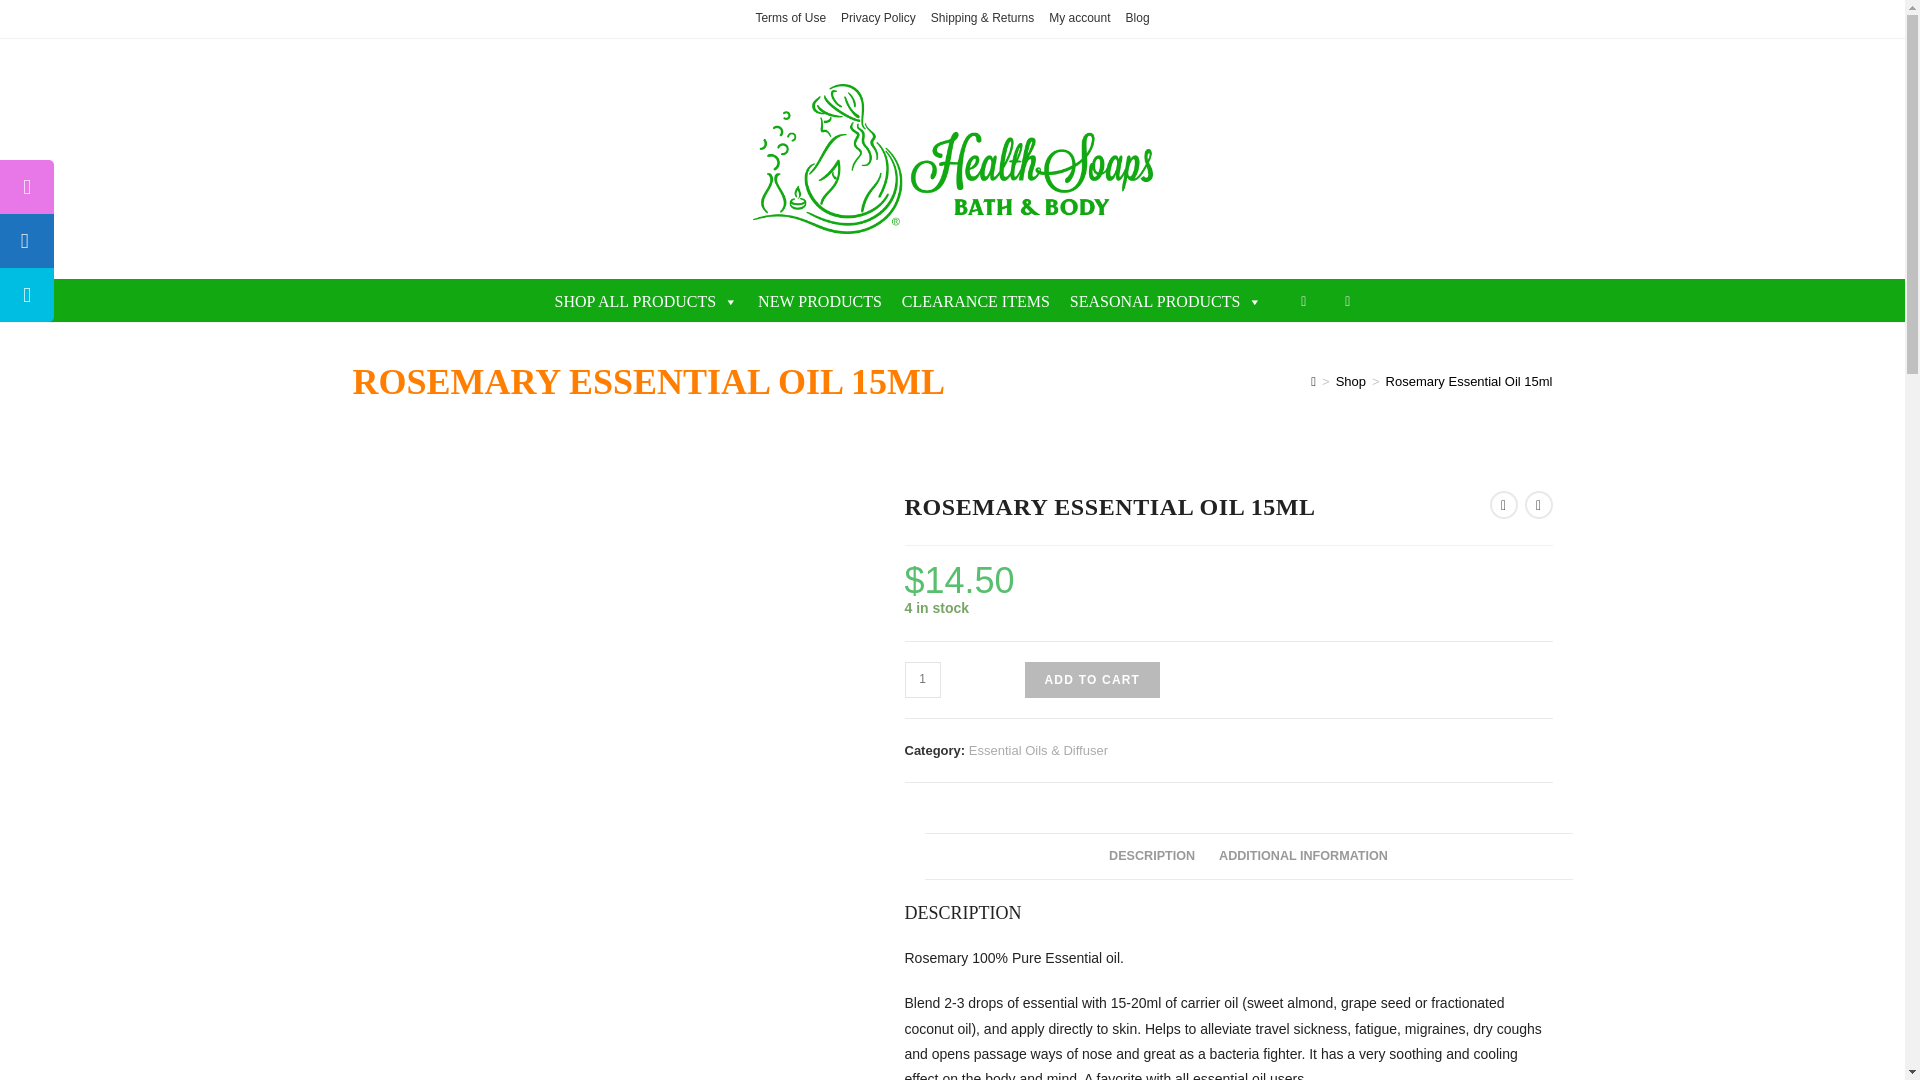 This screenshot has height=1080, width=1920. What do you see at coordinates (790, 18) in the screenshot?
I see `Terms of Use` at bounding box center [790, 18].